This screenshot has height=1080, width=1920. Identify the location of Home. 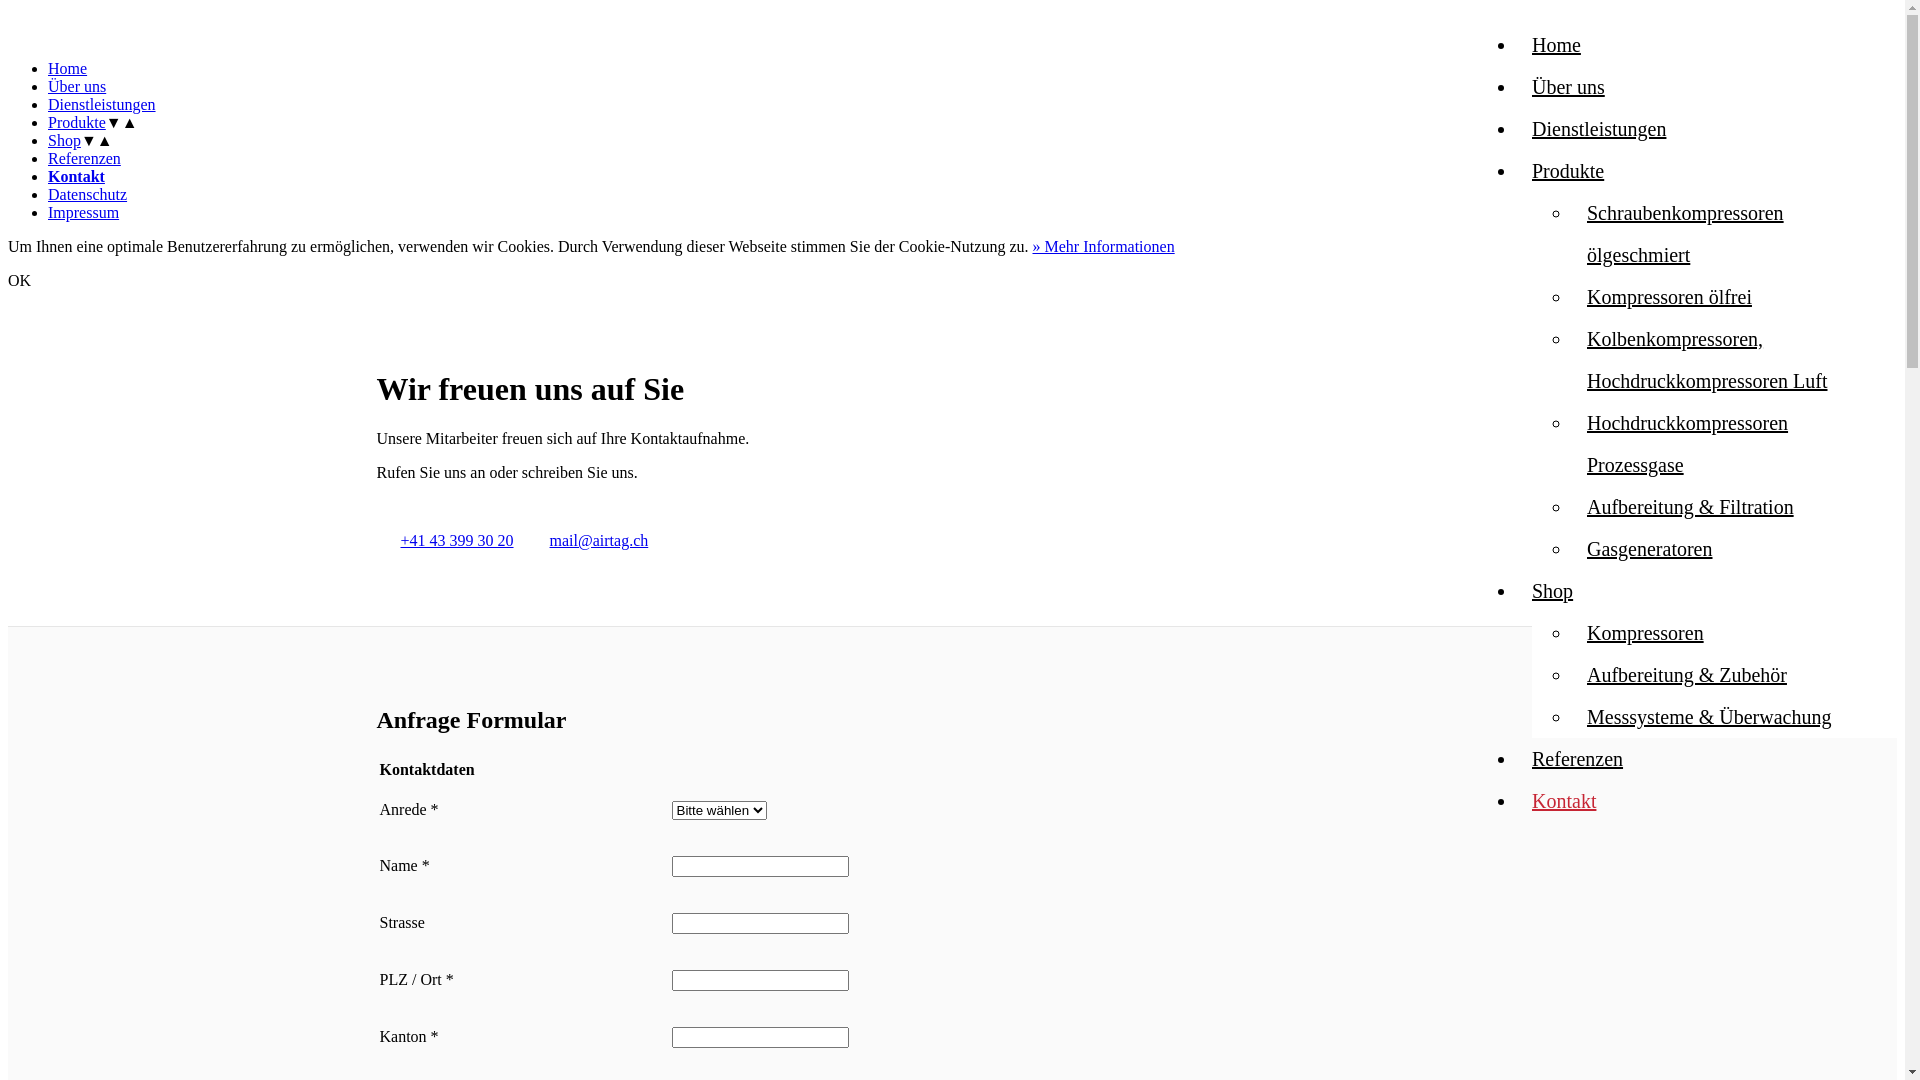
(1556, 45).